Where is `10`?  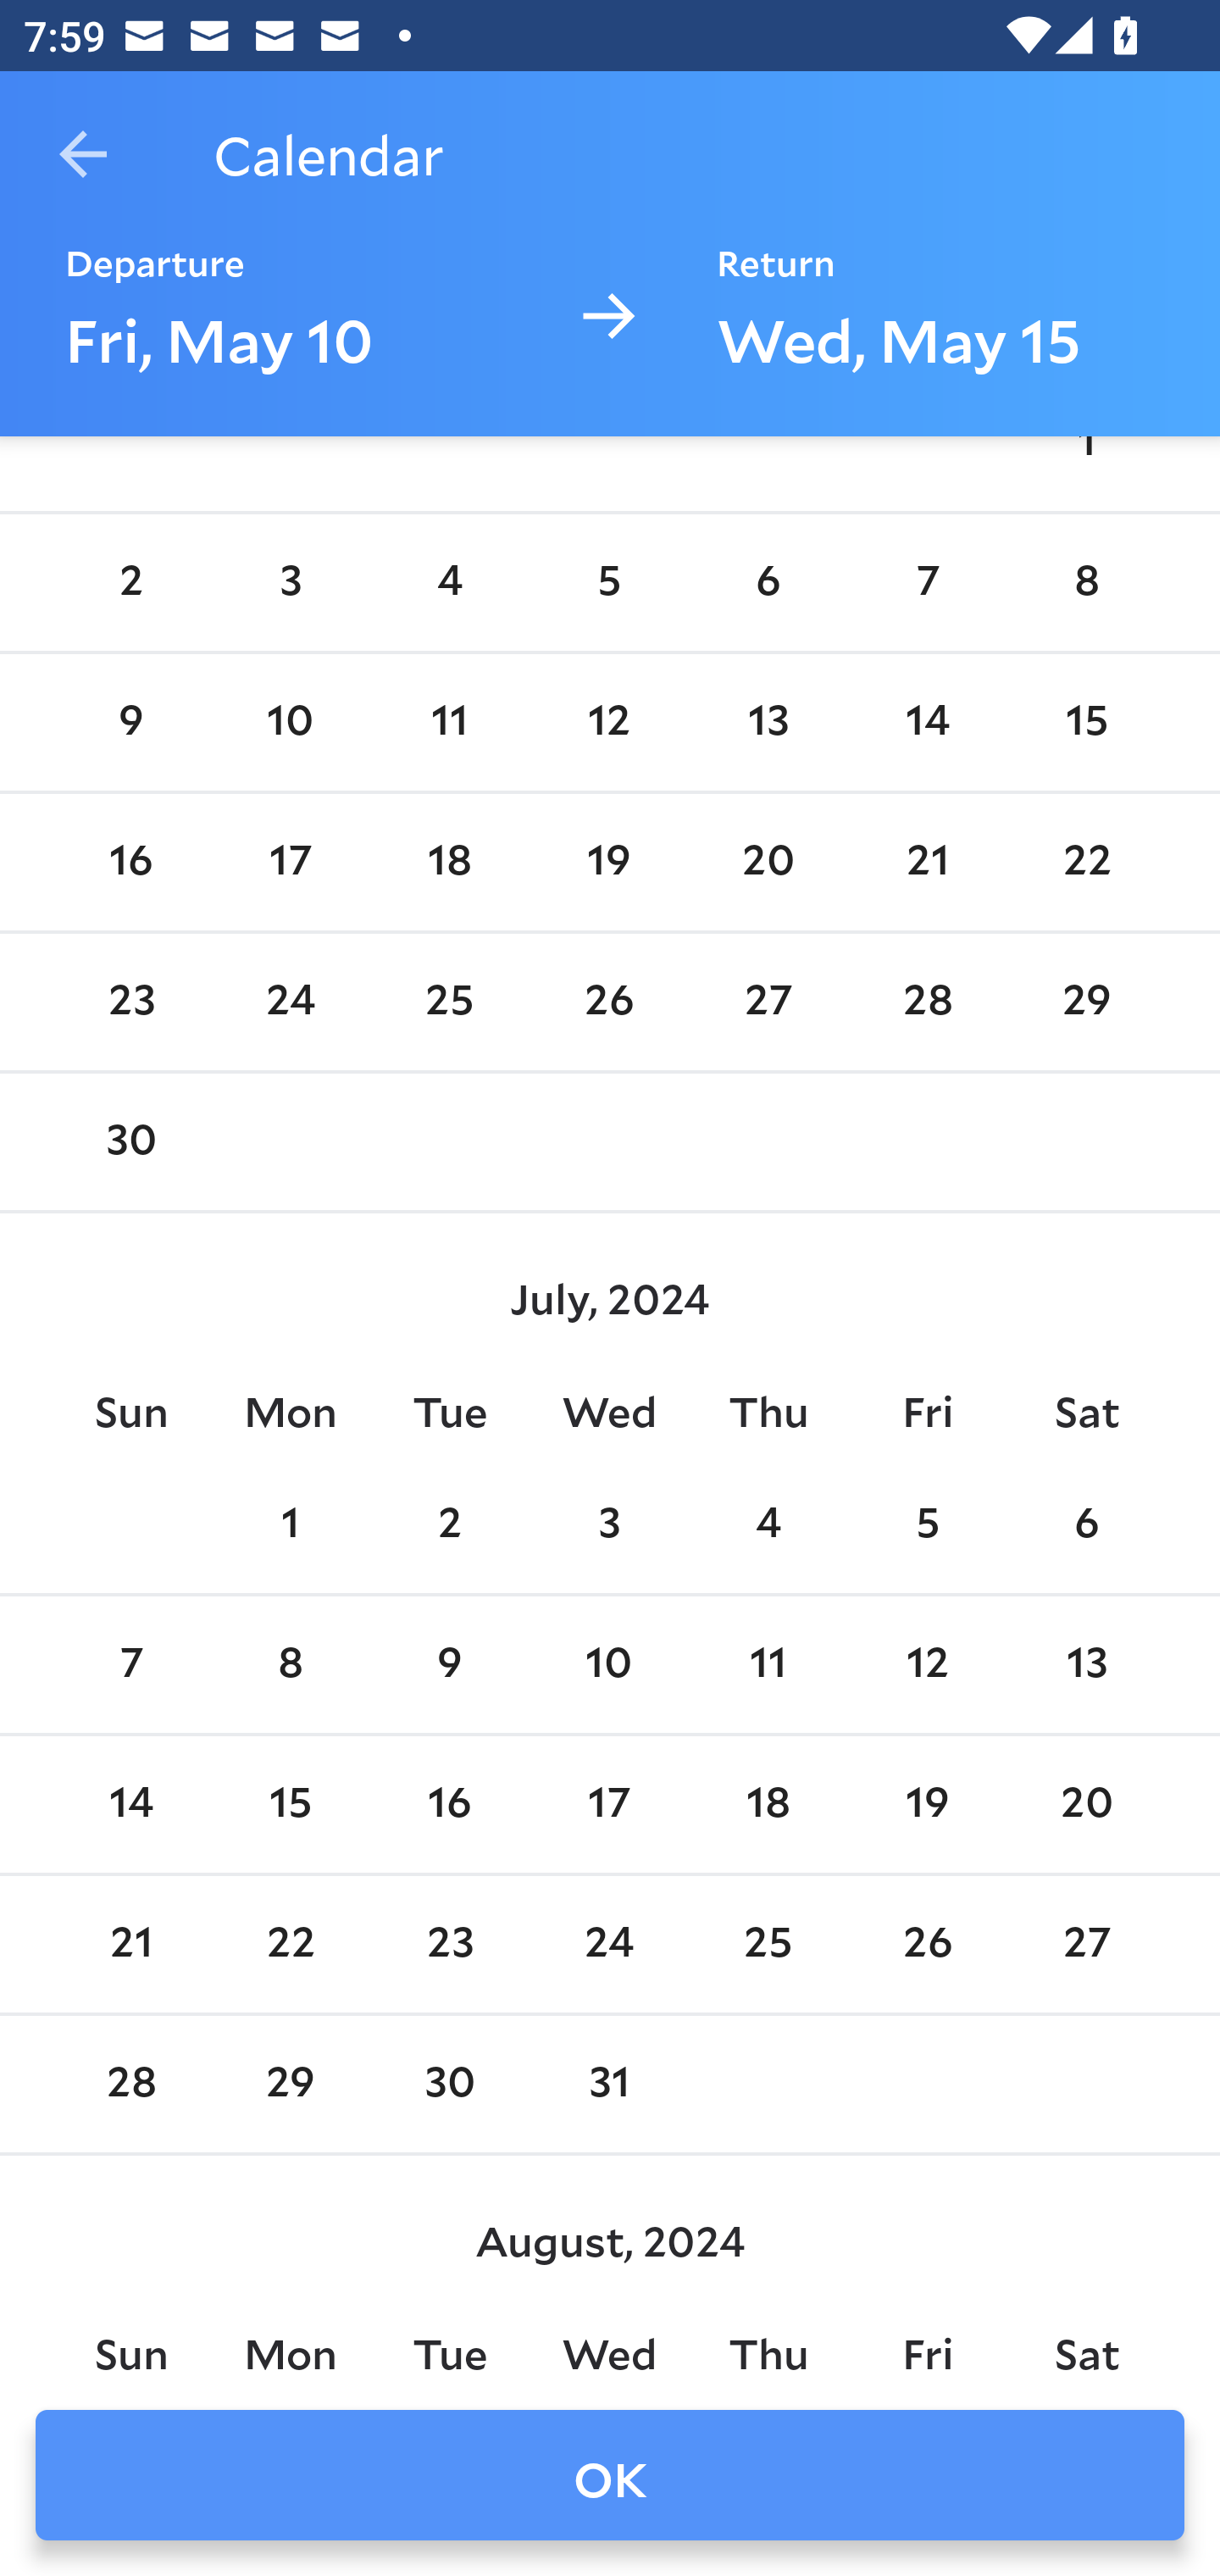
10 is located at coordinates (291, 724).